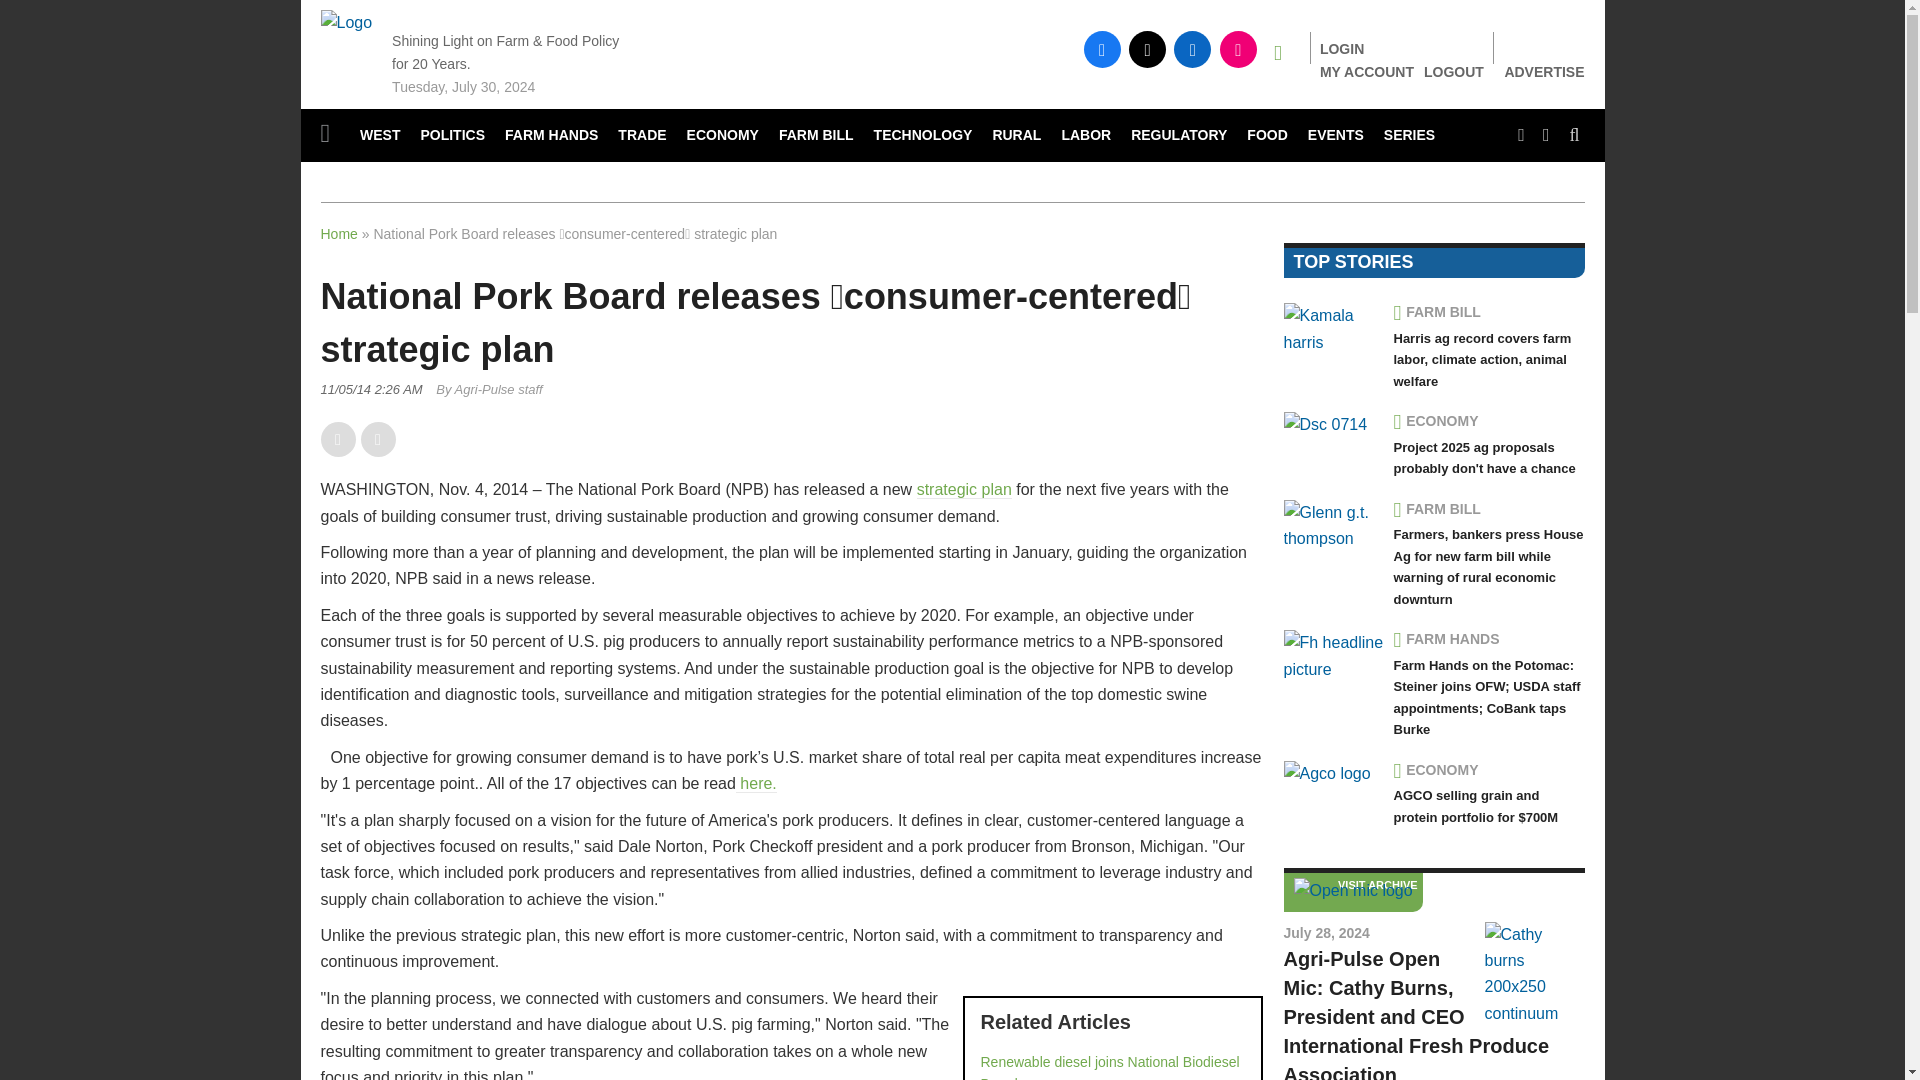  Describe the element at coordinates (1178, 136) in the screenshot. I see `REGULATORY` at that location.